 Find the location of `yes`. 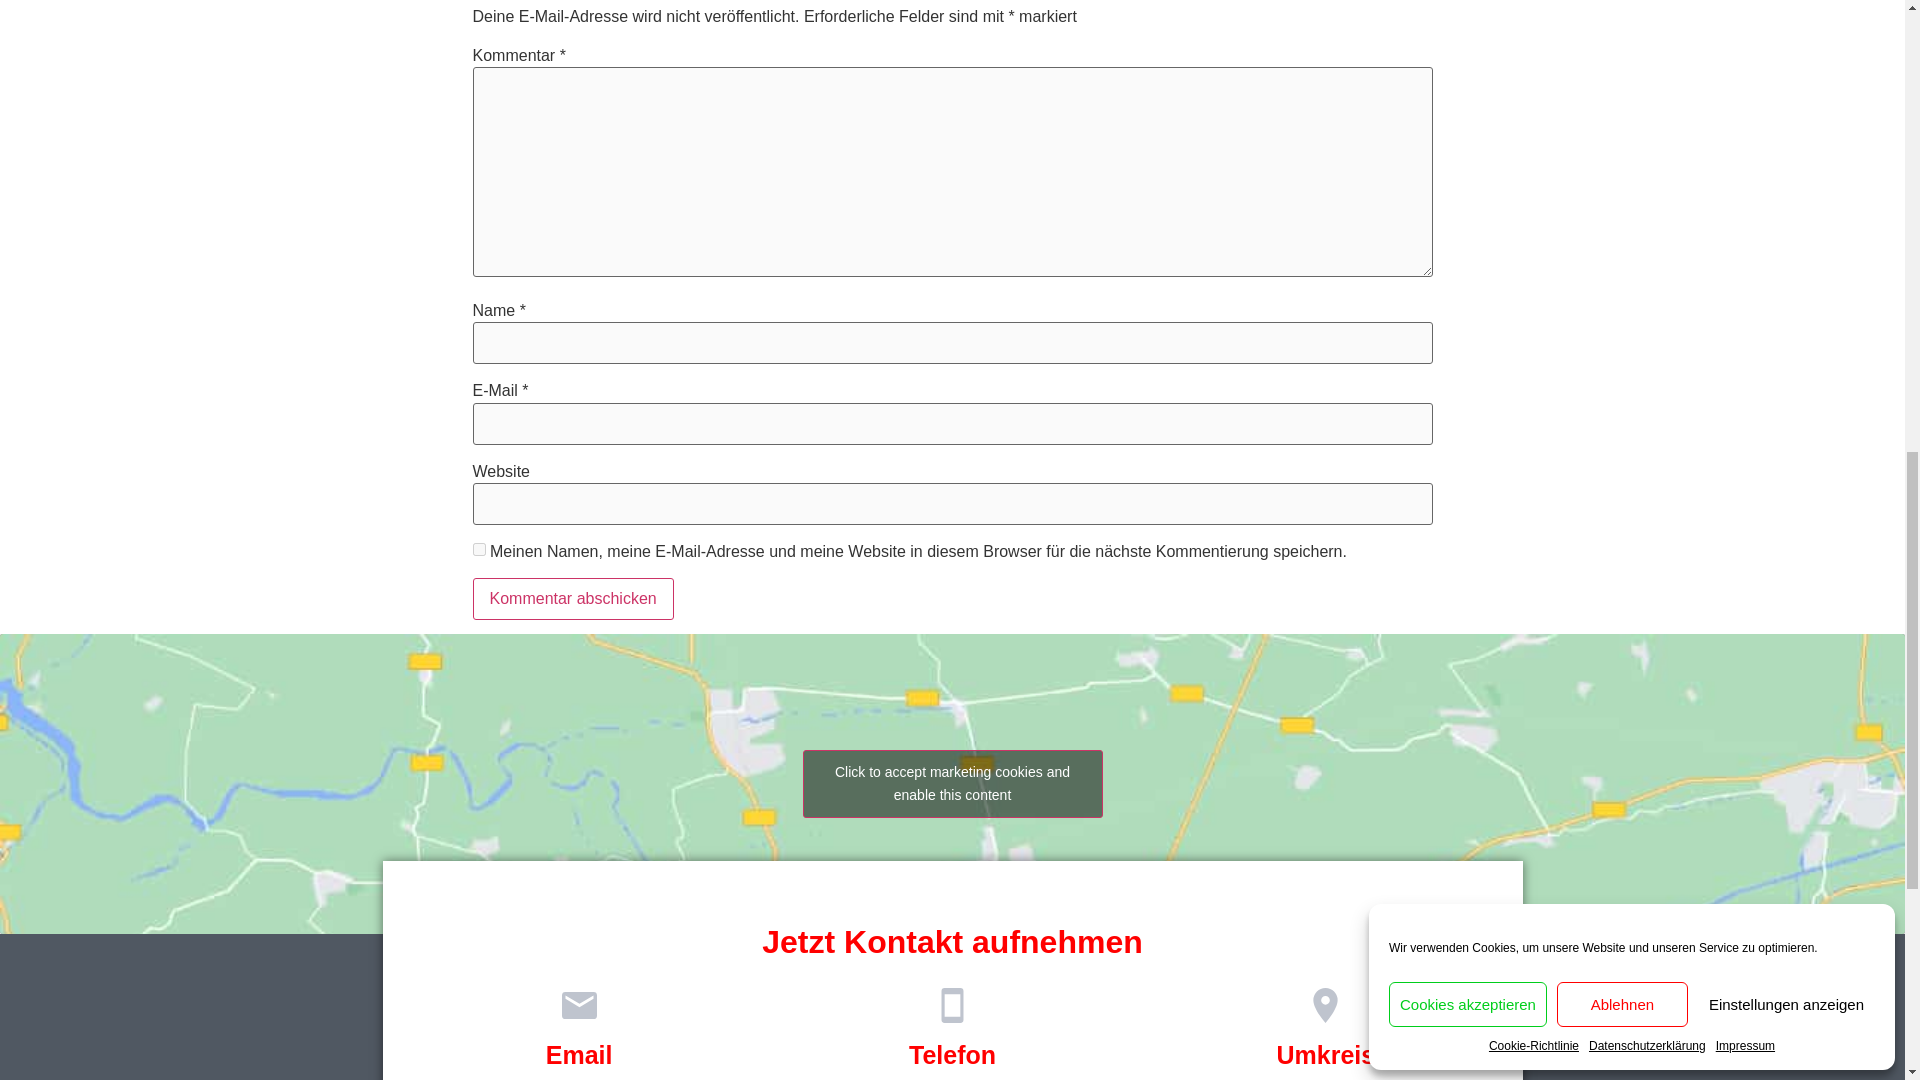

yes is located at coordinates (478, 550).